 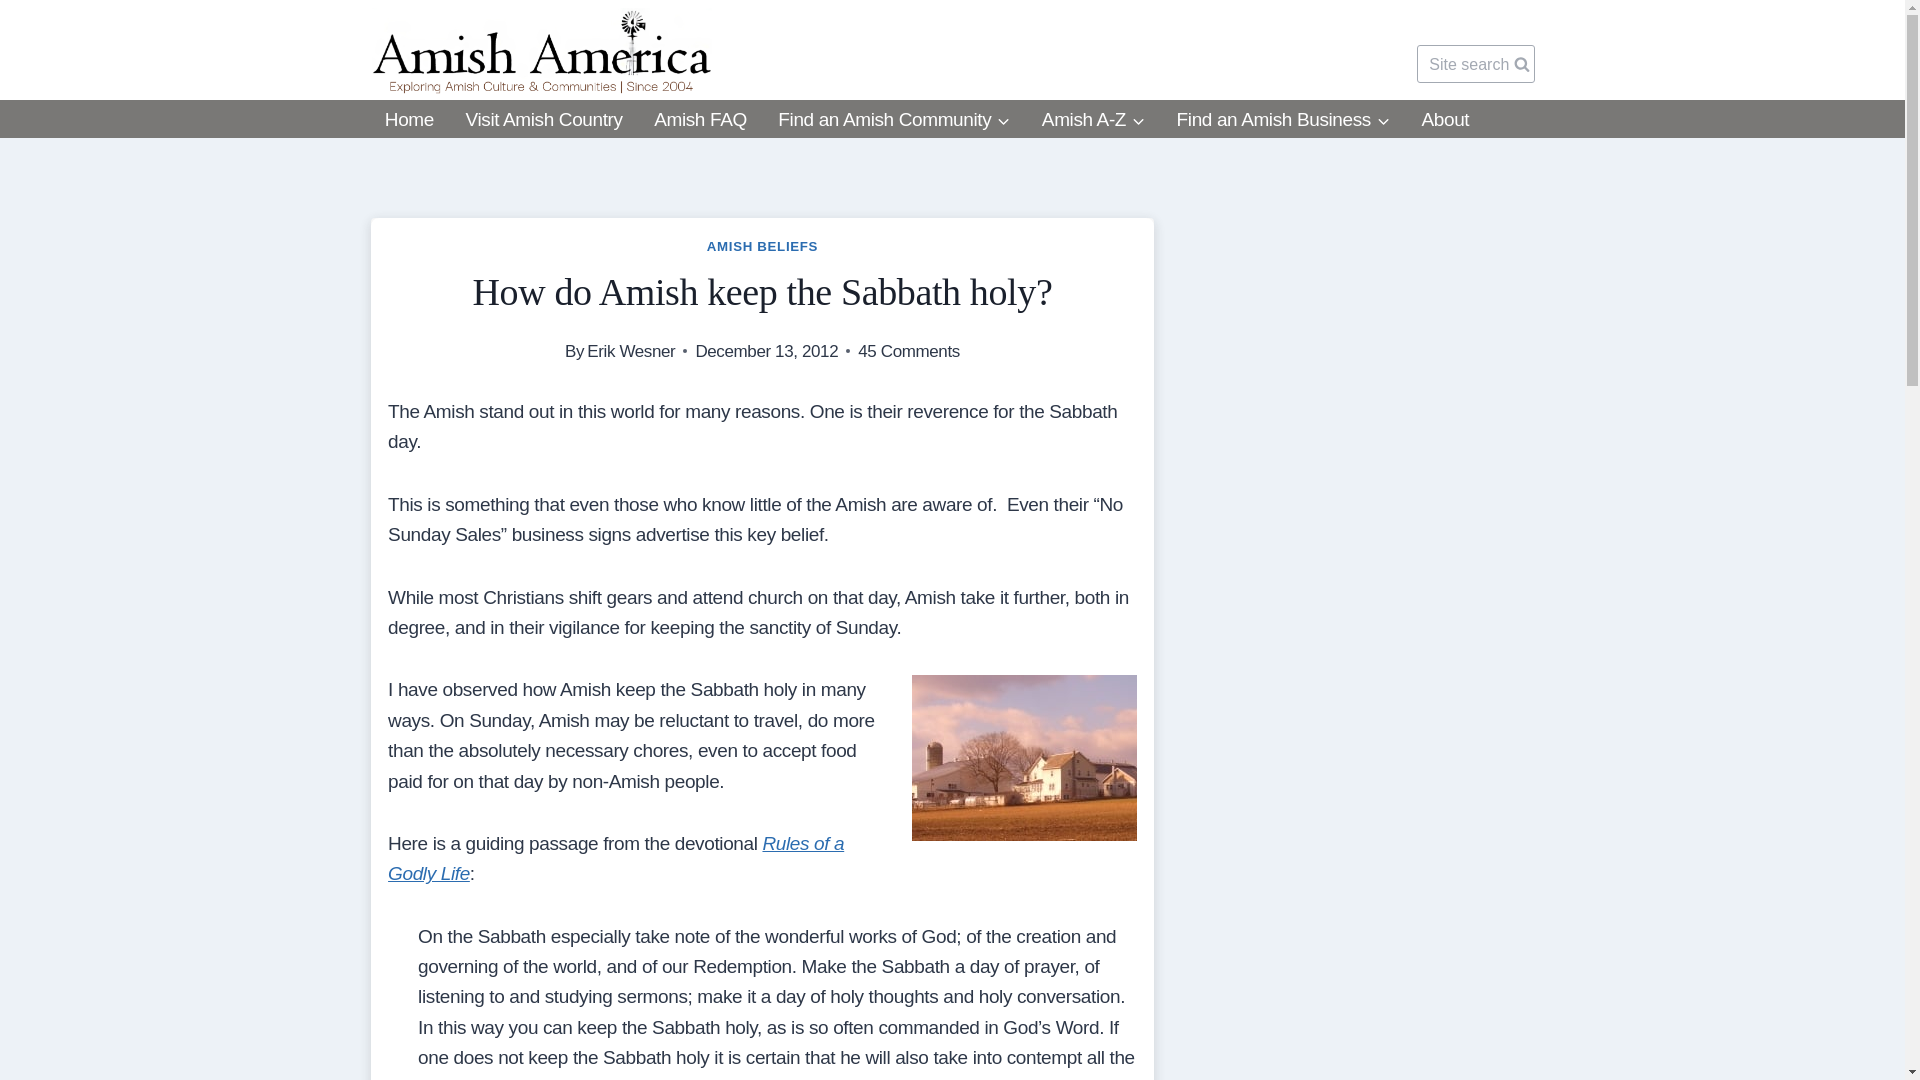 What do you see at coordinates (1093, 120) in the screenshot?
I see `Amish A-Z` at bounding box center [1093, 120].